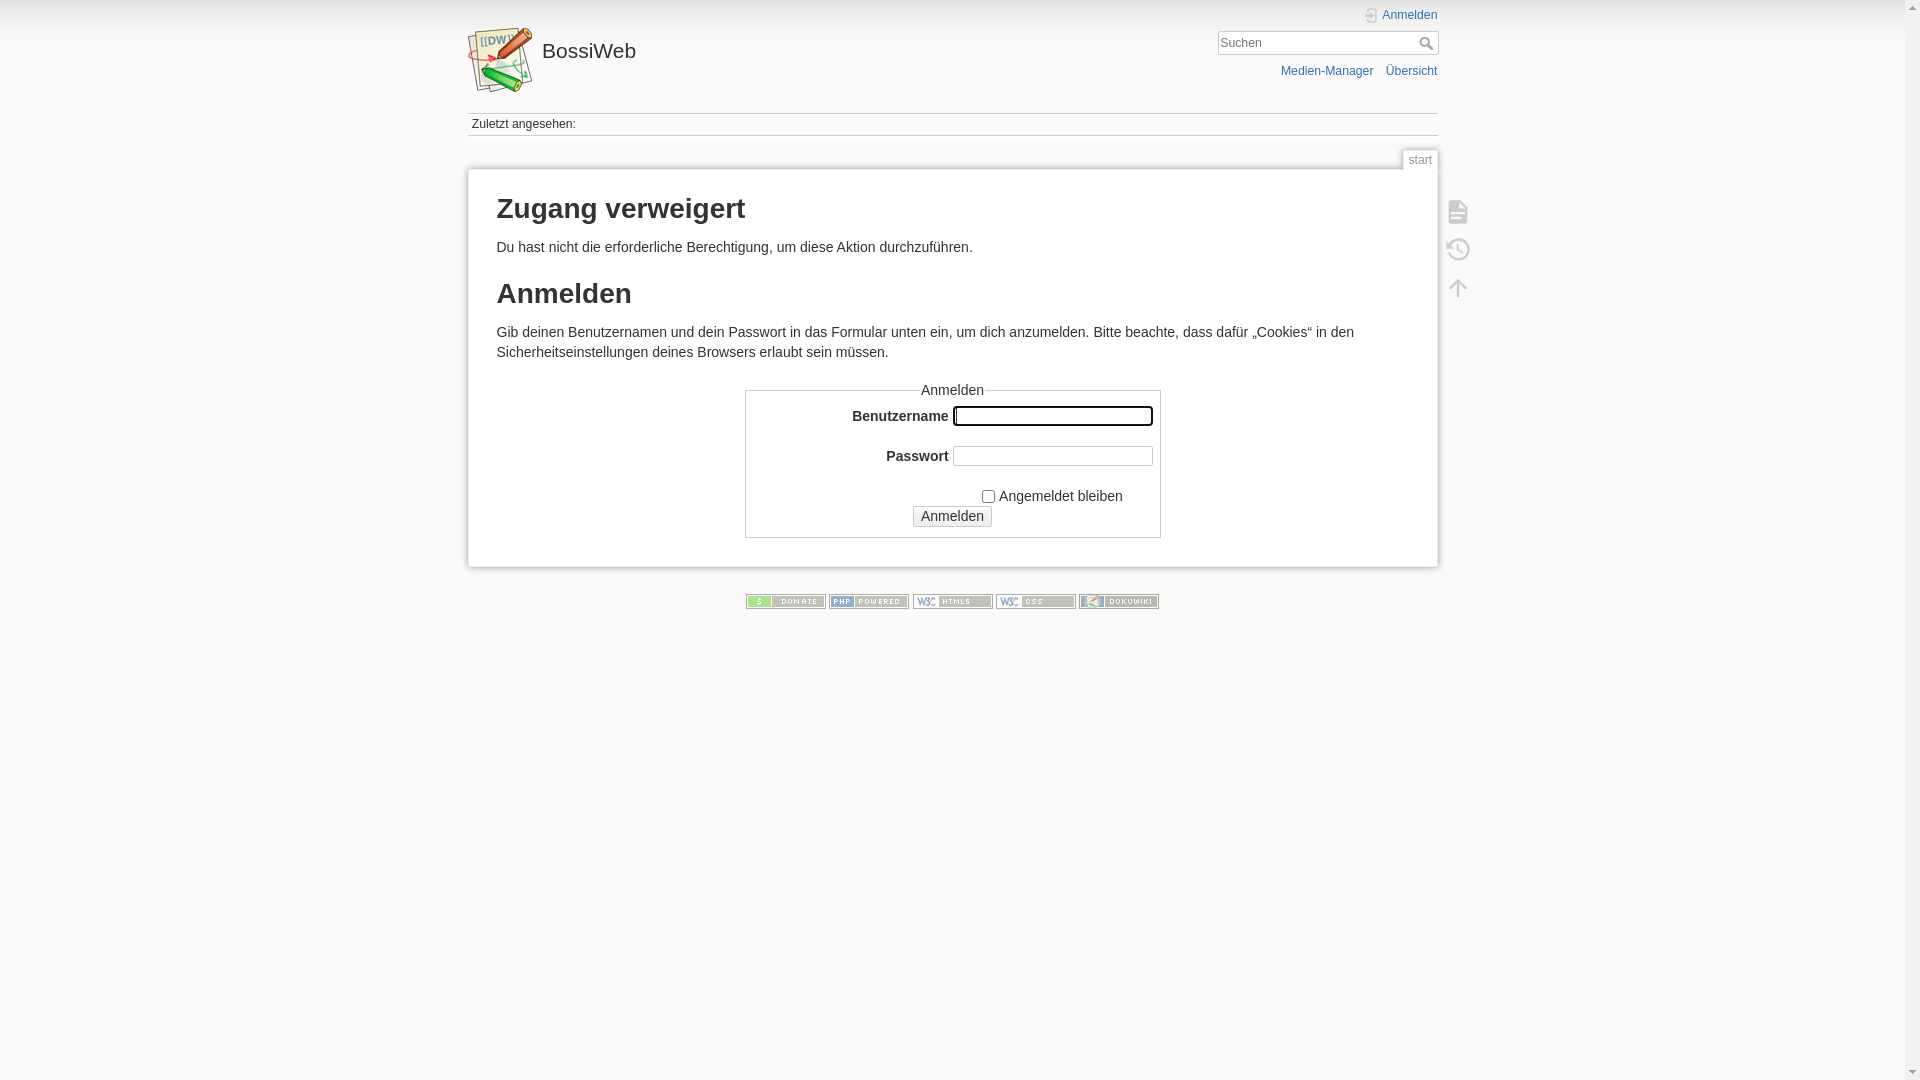  I want to click on Medien-Manager, so click(1328, 70).